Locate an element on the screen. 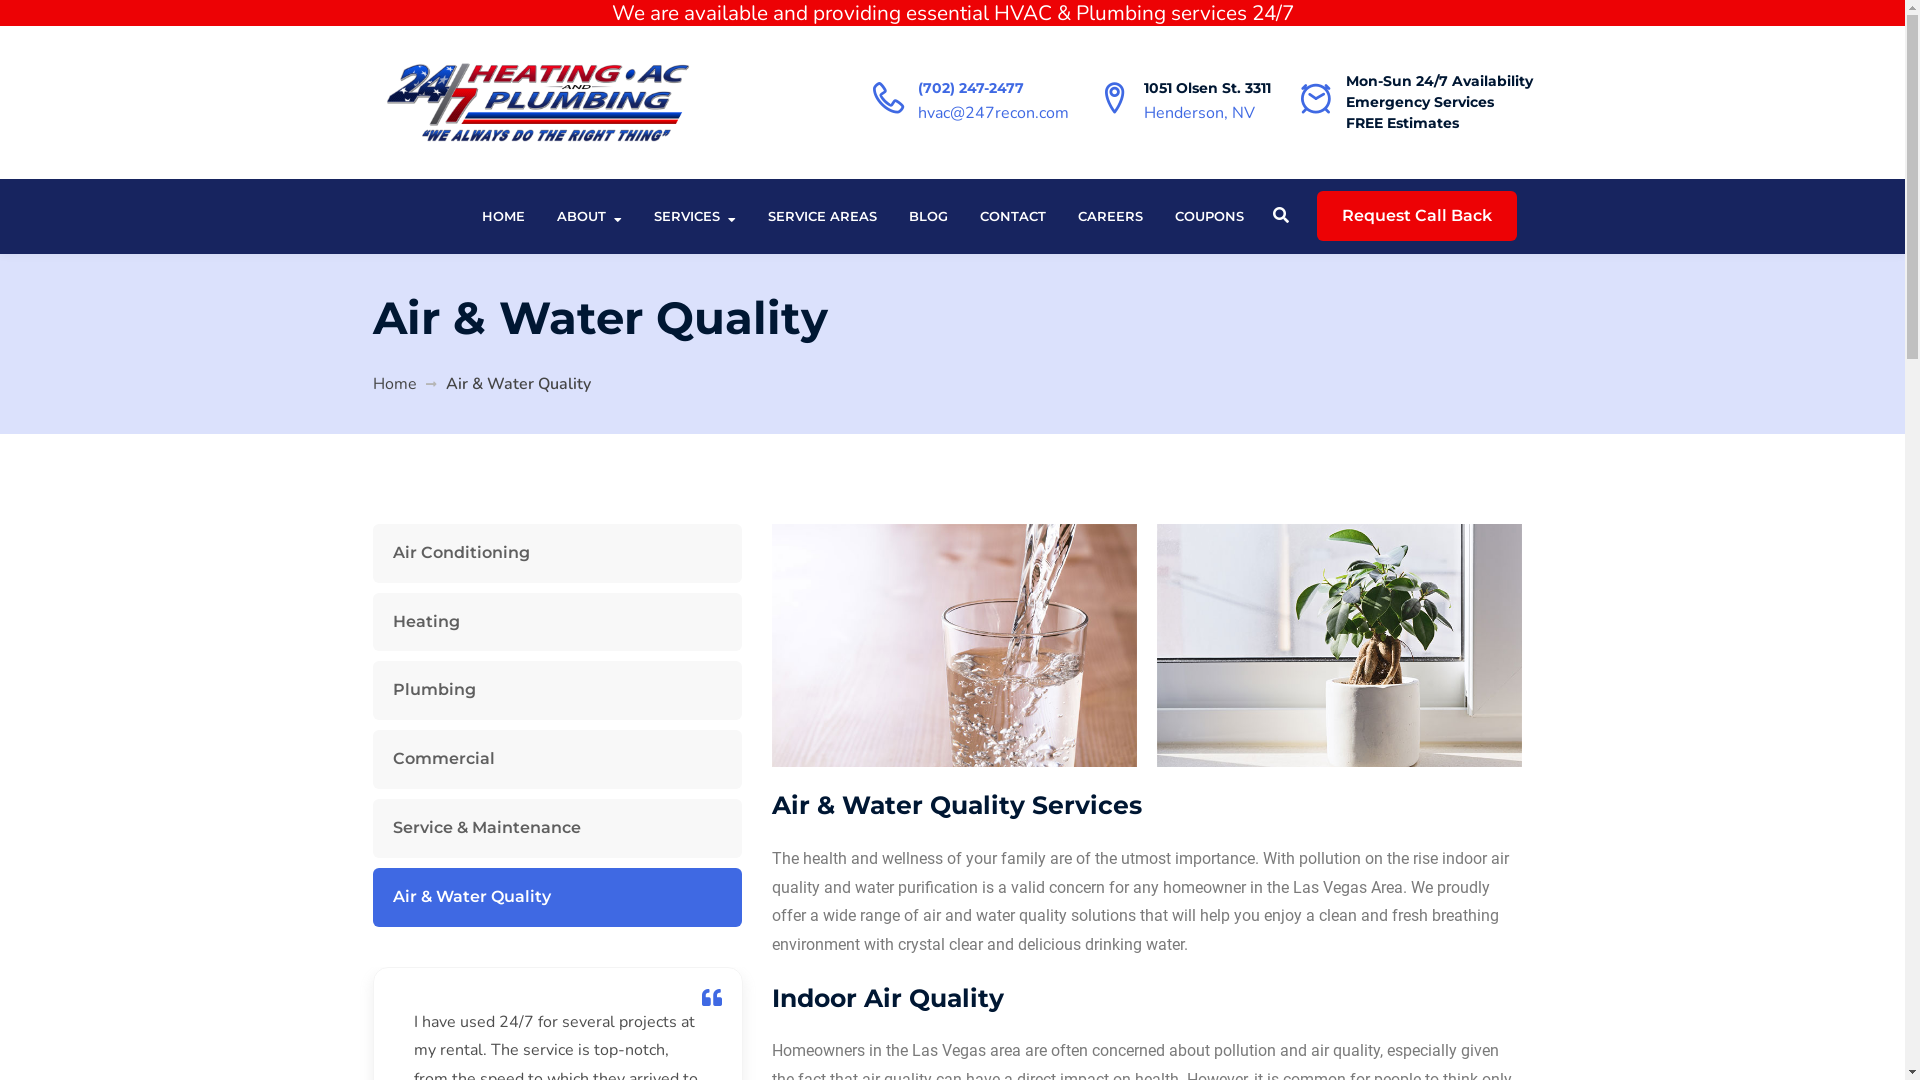 This screenshot has width=1920, height=1080. CONTACT is located at coordinates (1012, 216).